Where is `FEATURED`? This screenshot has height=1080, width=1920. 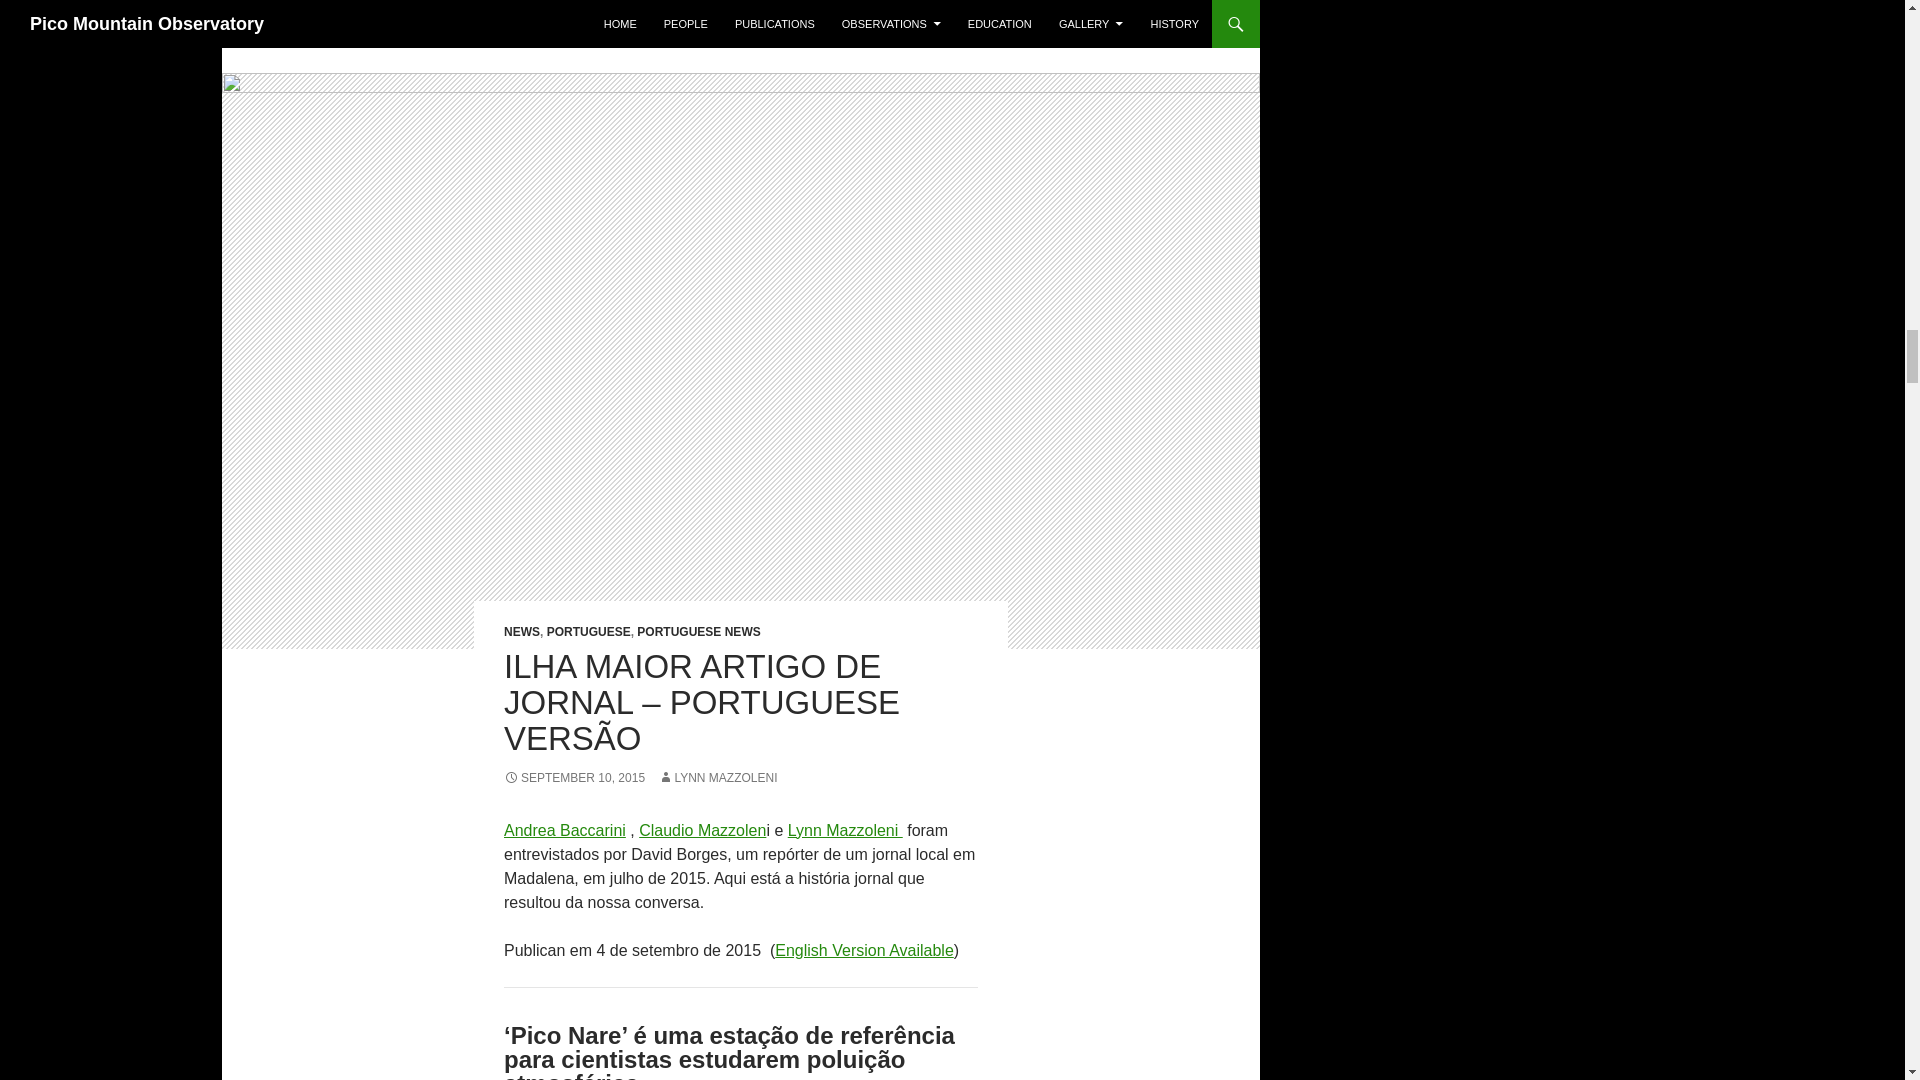
FEATURED is located at coordinates (550, 12).